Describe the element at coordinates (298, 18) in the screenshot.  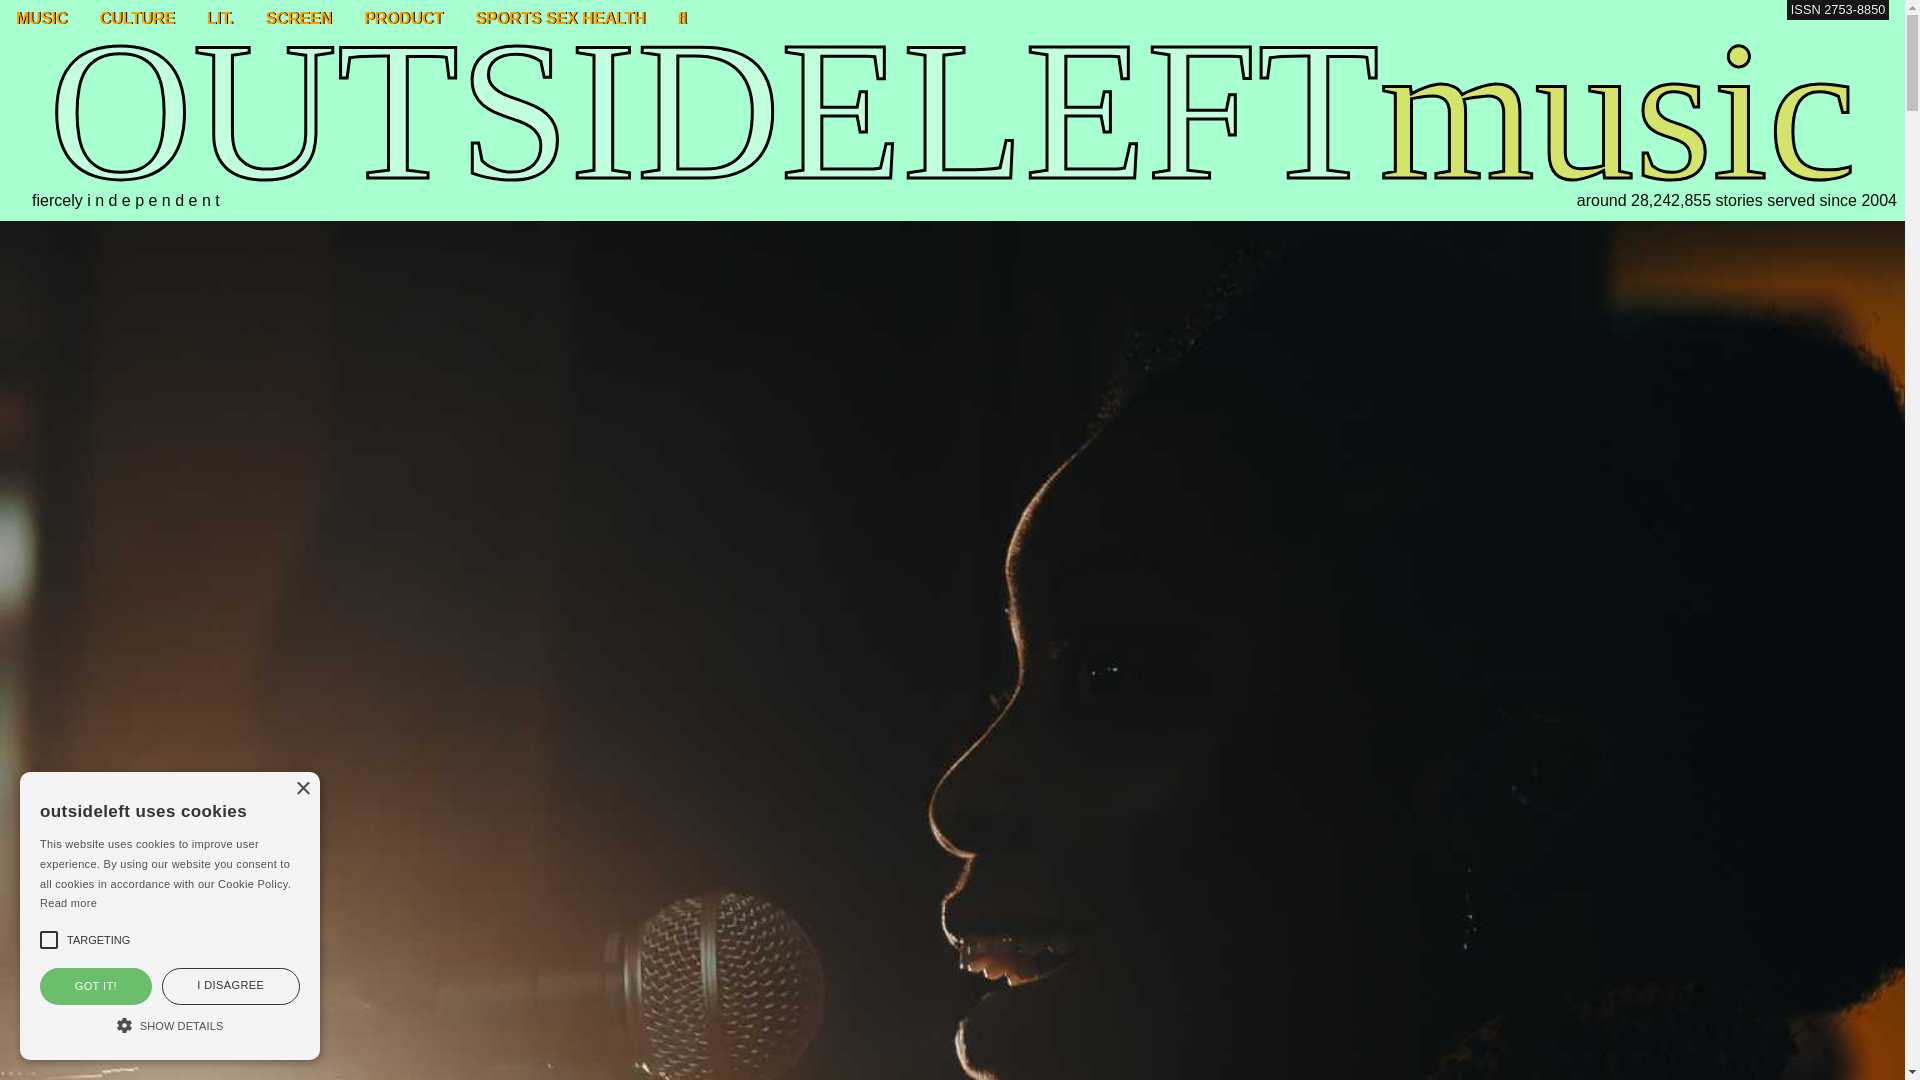
I see `SCREEN` at that location.